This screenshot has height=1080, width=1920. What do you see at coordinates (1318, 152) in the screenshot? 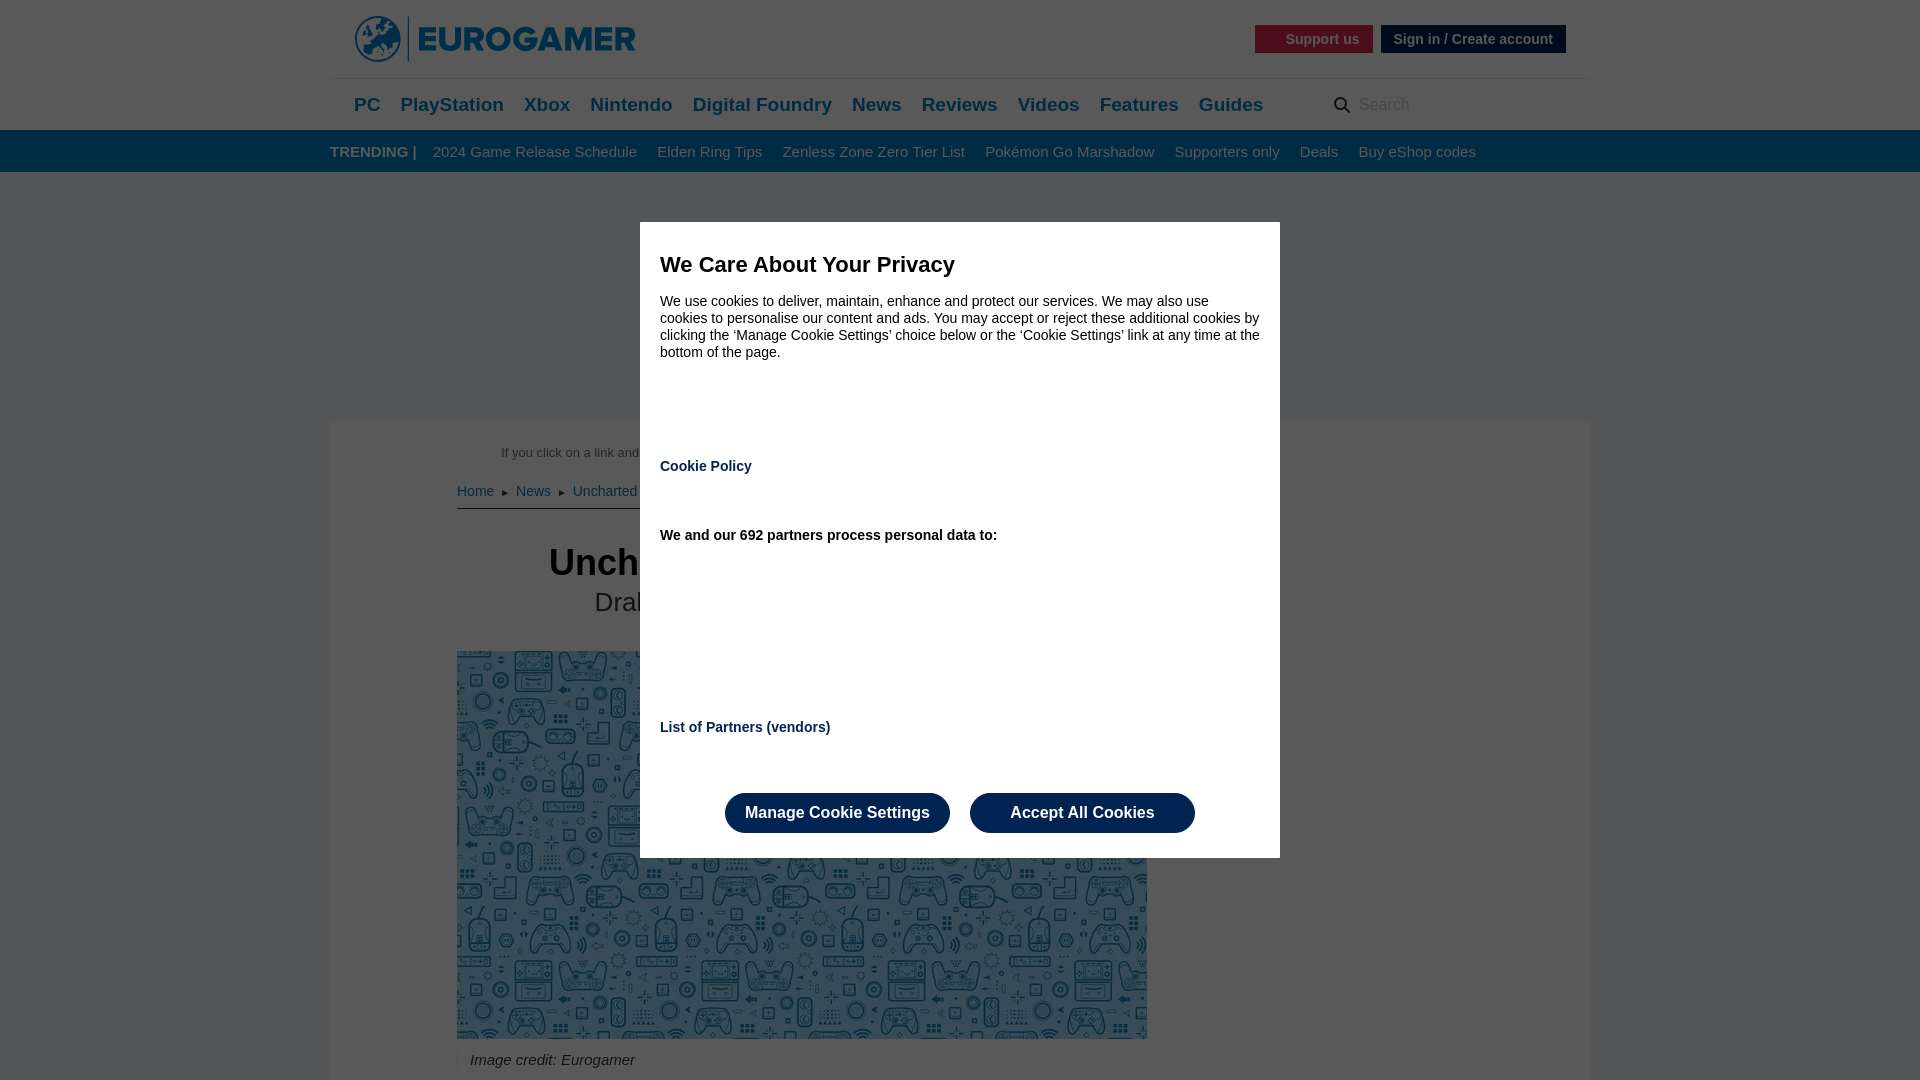
I see `Deals` at bounding box center [1318, 152].